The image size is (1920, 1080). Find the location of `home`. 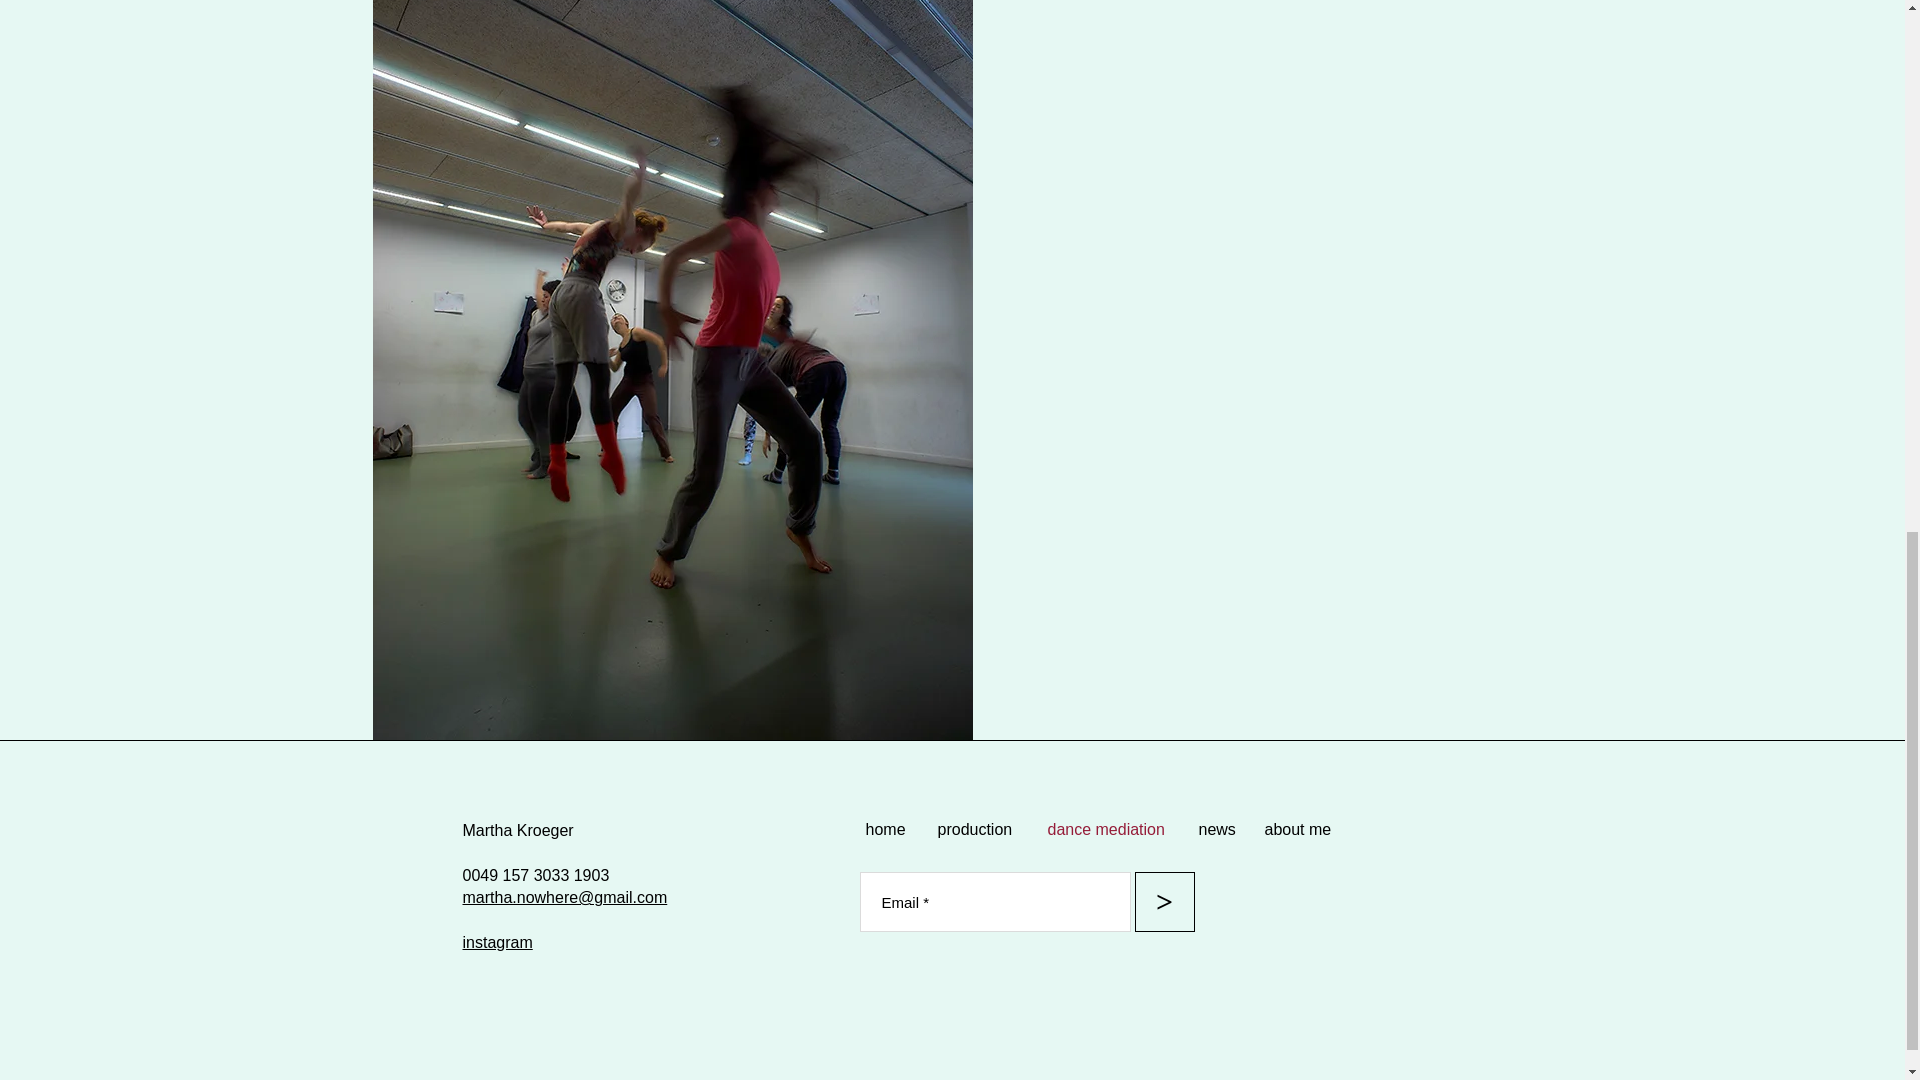

home is located at coordinates (886, 830).